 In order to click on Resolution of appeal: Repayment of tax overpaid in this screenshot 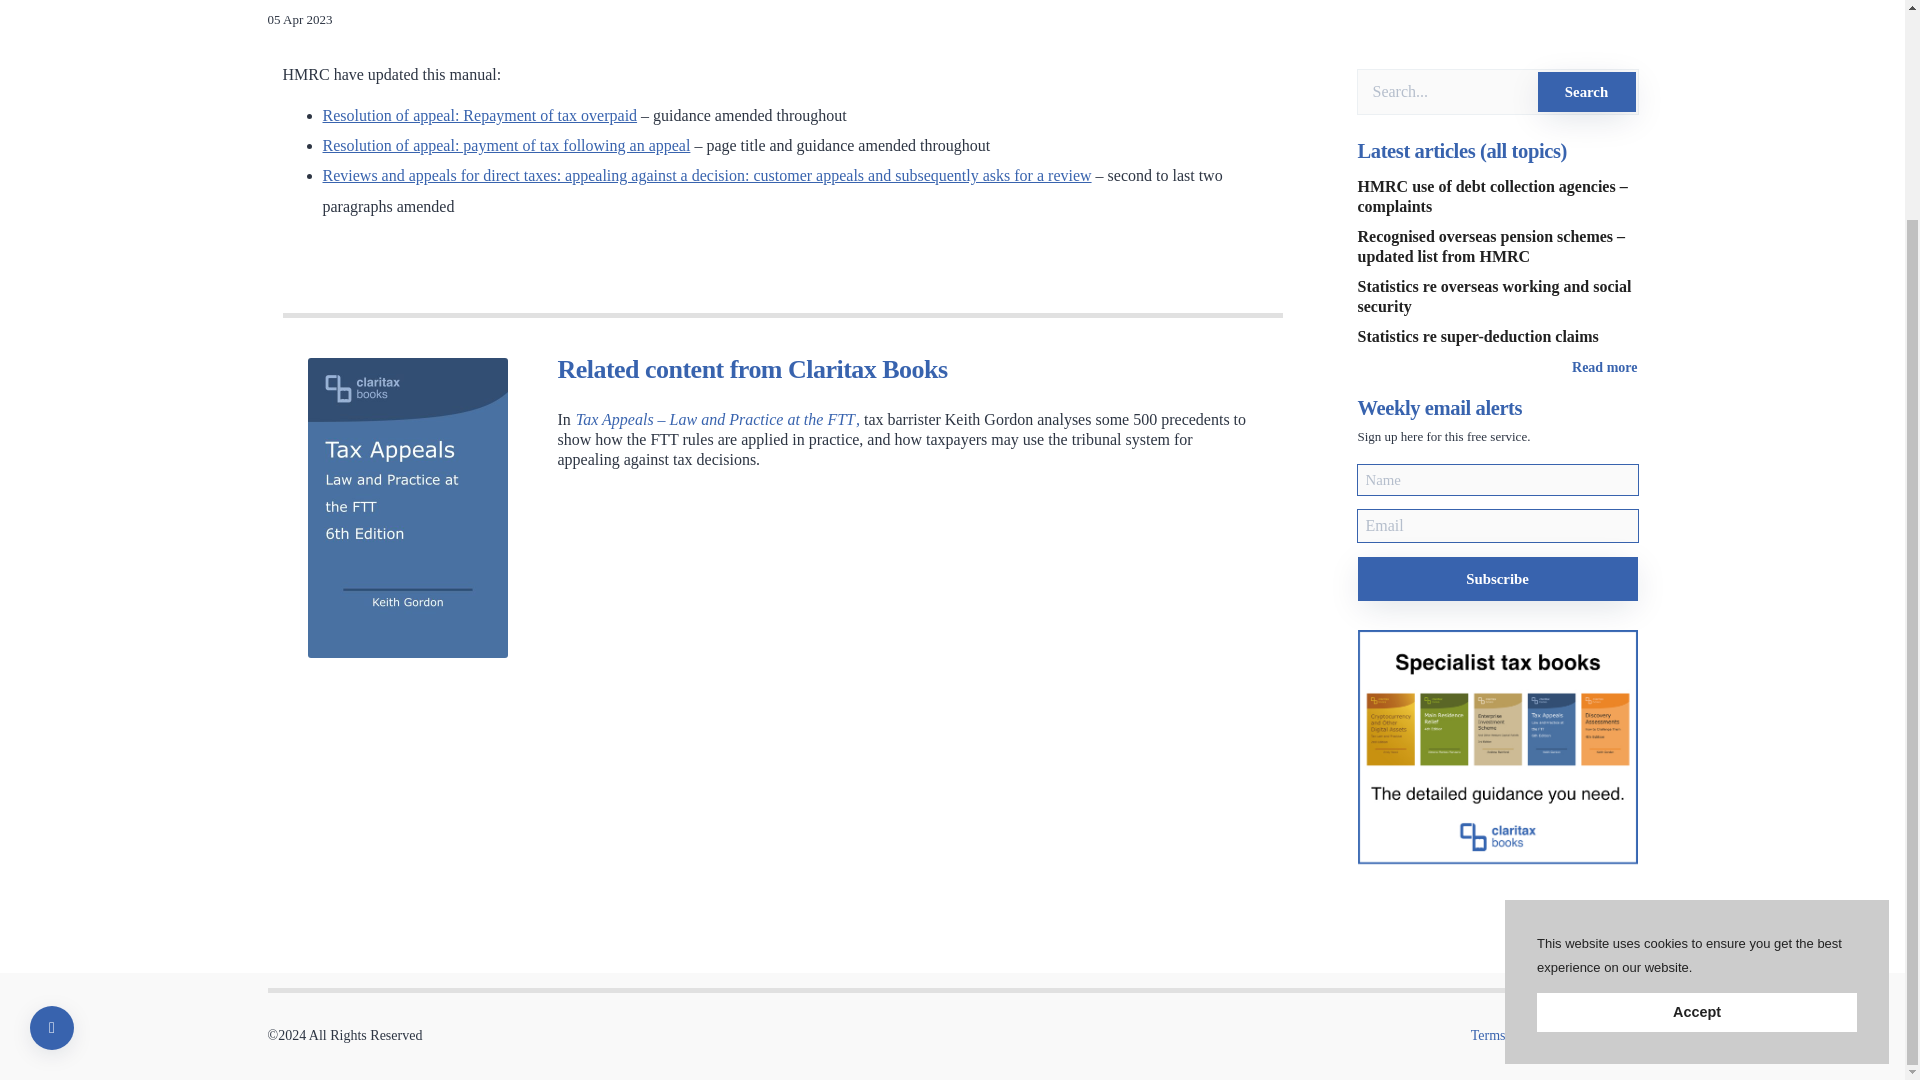, I will do `click(480, 115)`.